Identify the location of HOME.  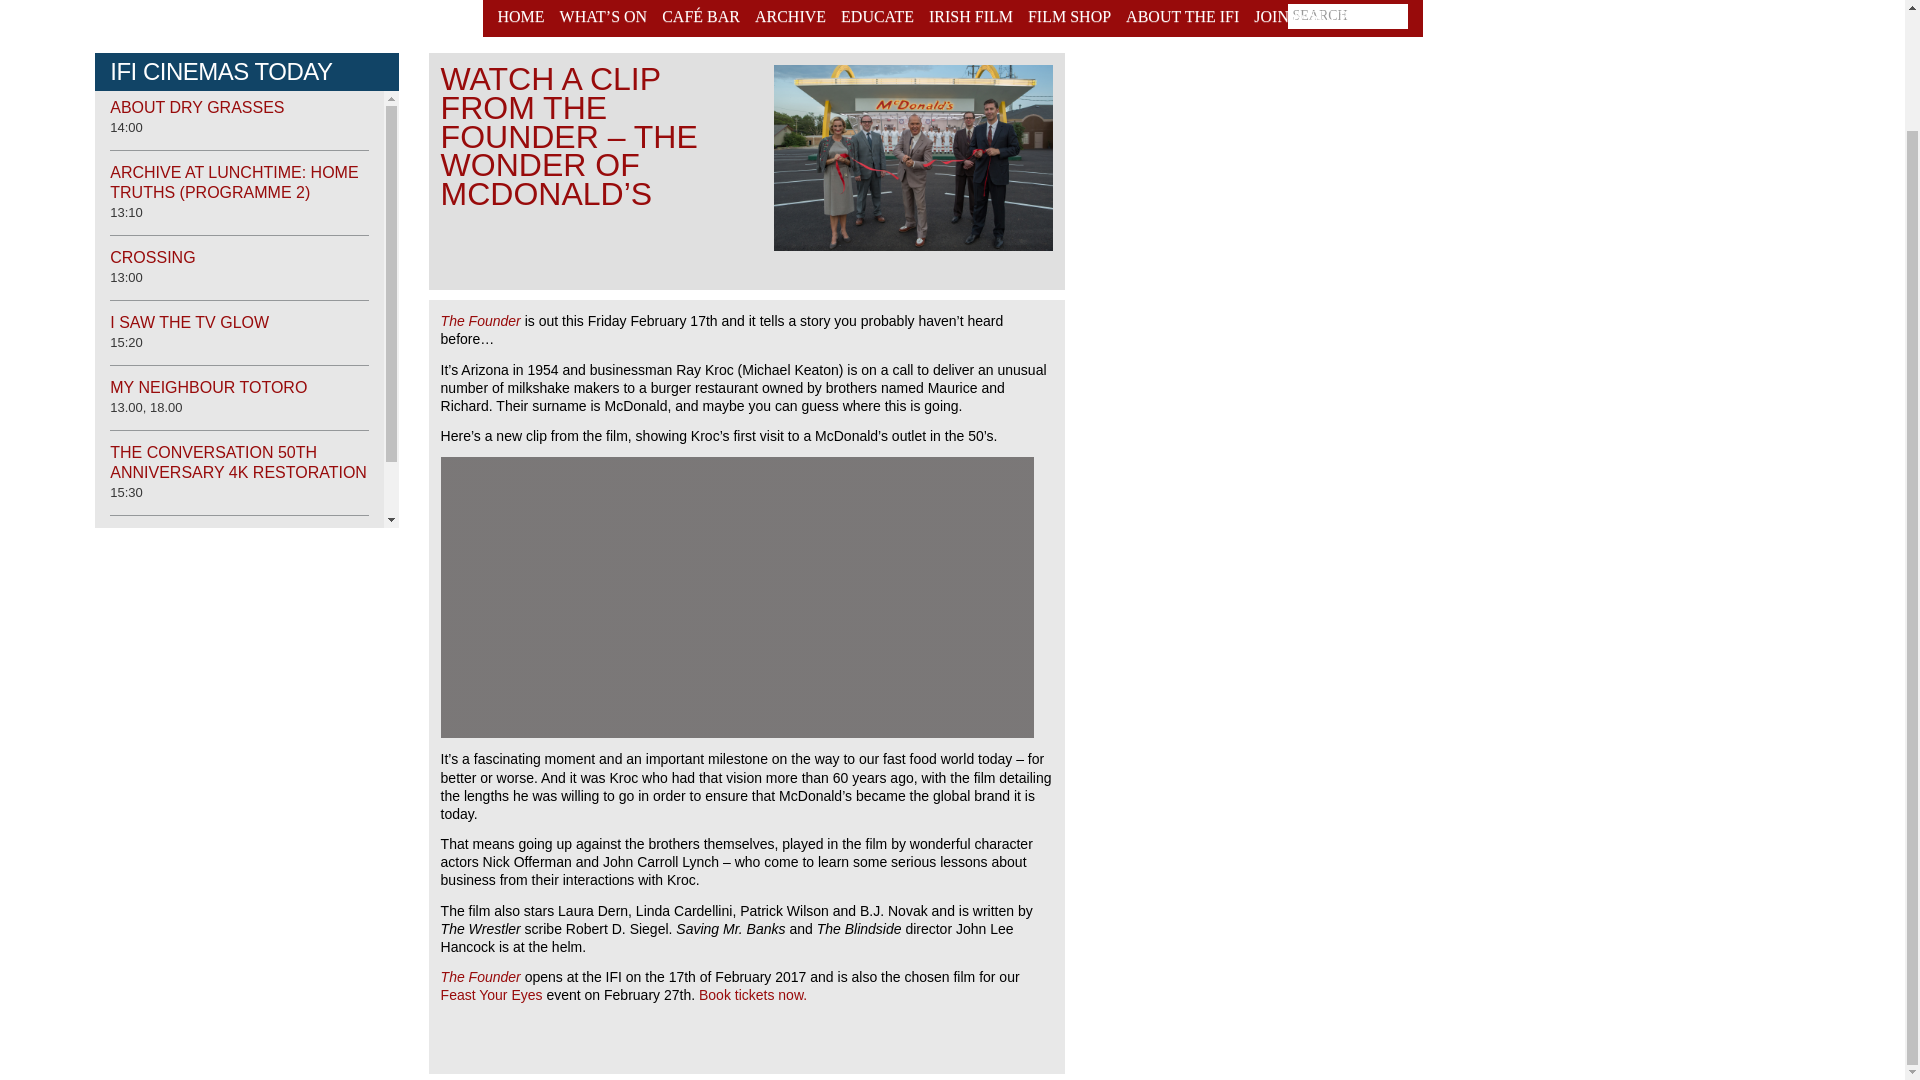
(524, 18).